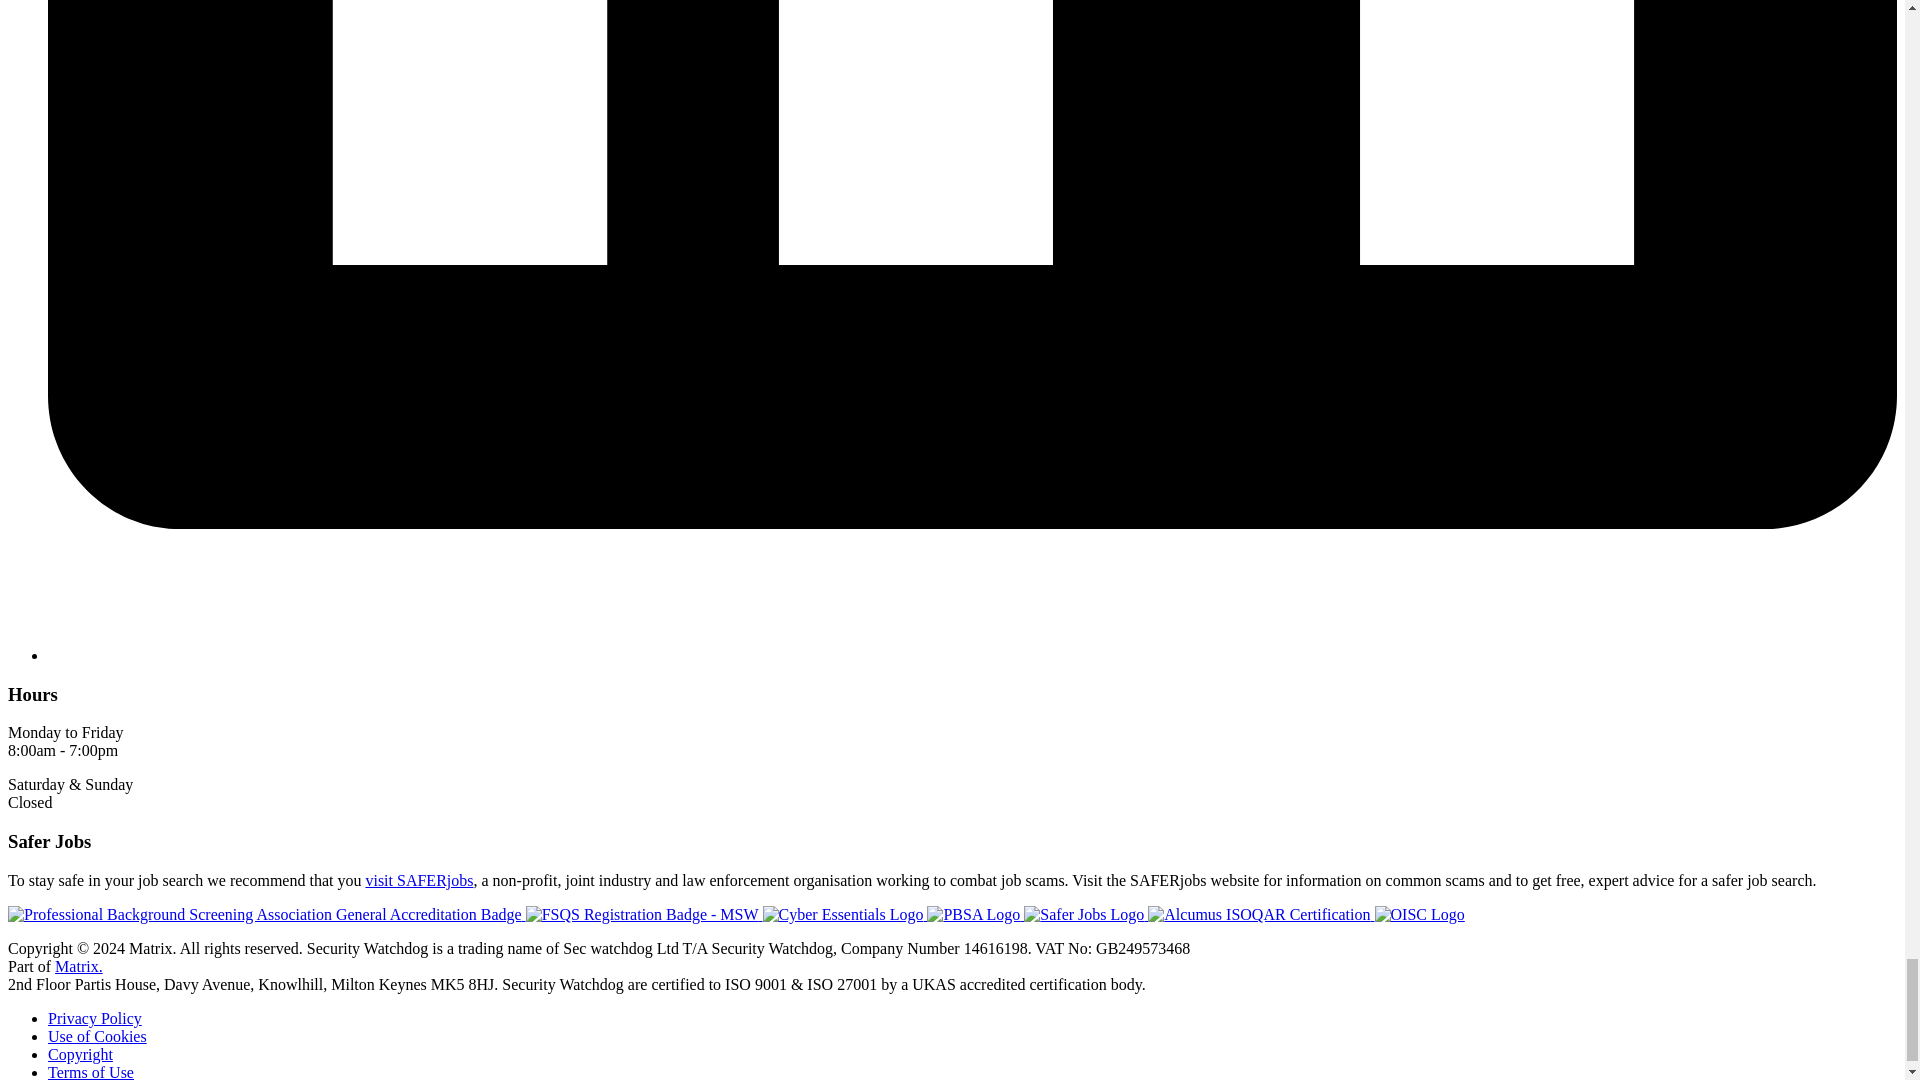 This screenshot has width=1920, height=1080. I want to click on Use of Cookies, so click(98, 1036).